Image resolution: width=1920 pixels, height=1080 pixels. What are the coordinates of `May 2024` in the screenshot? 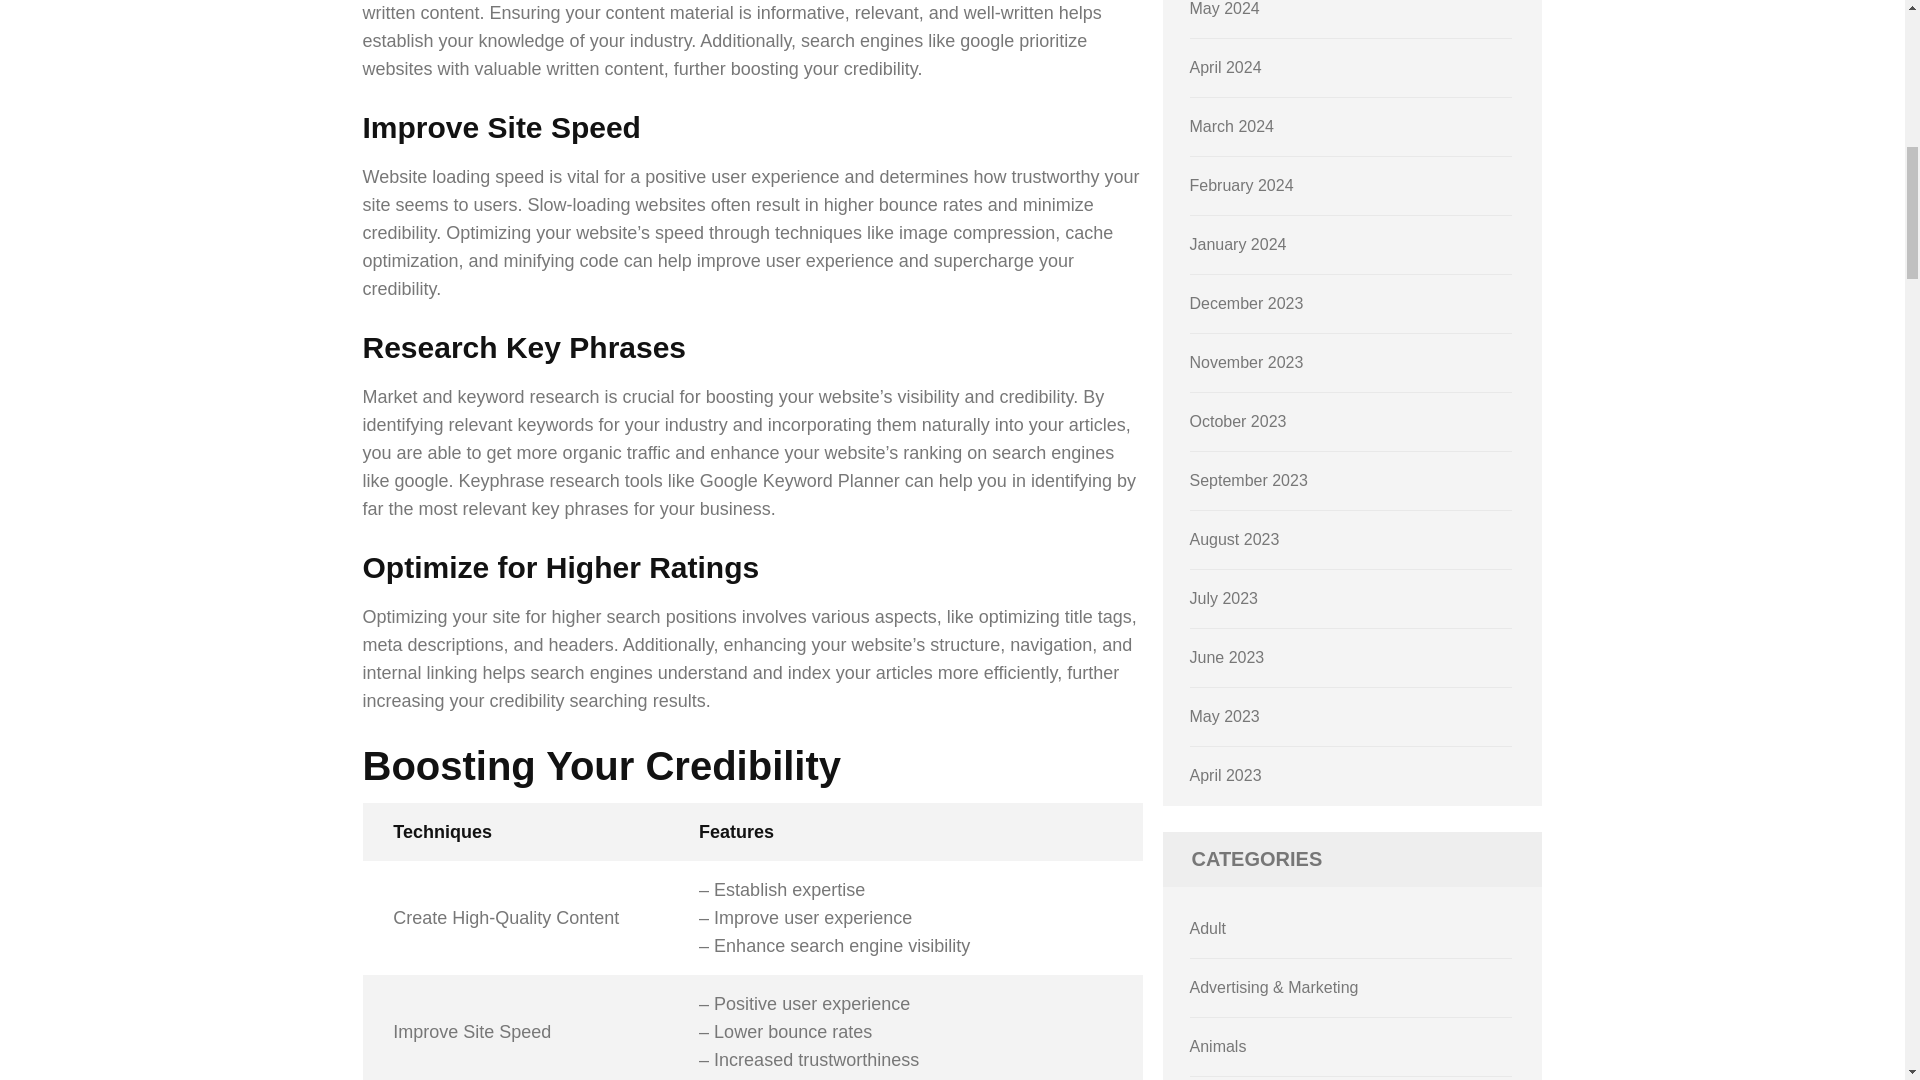 It's located at (1224, 8).